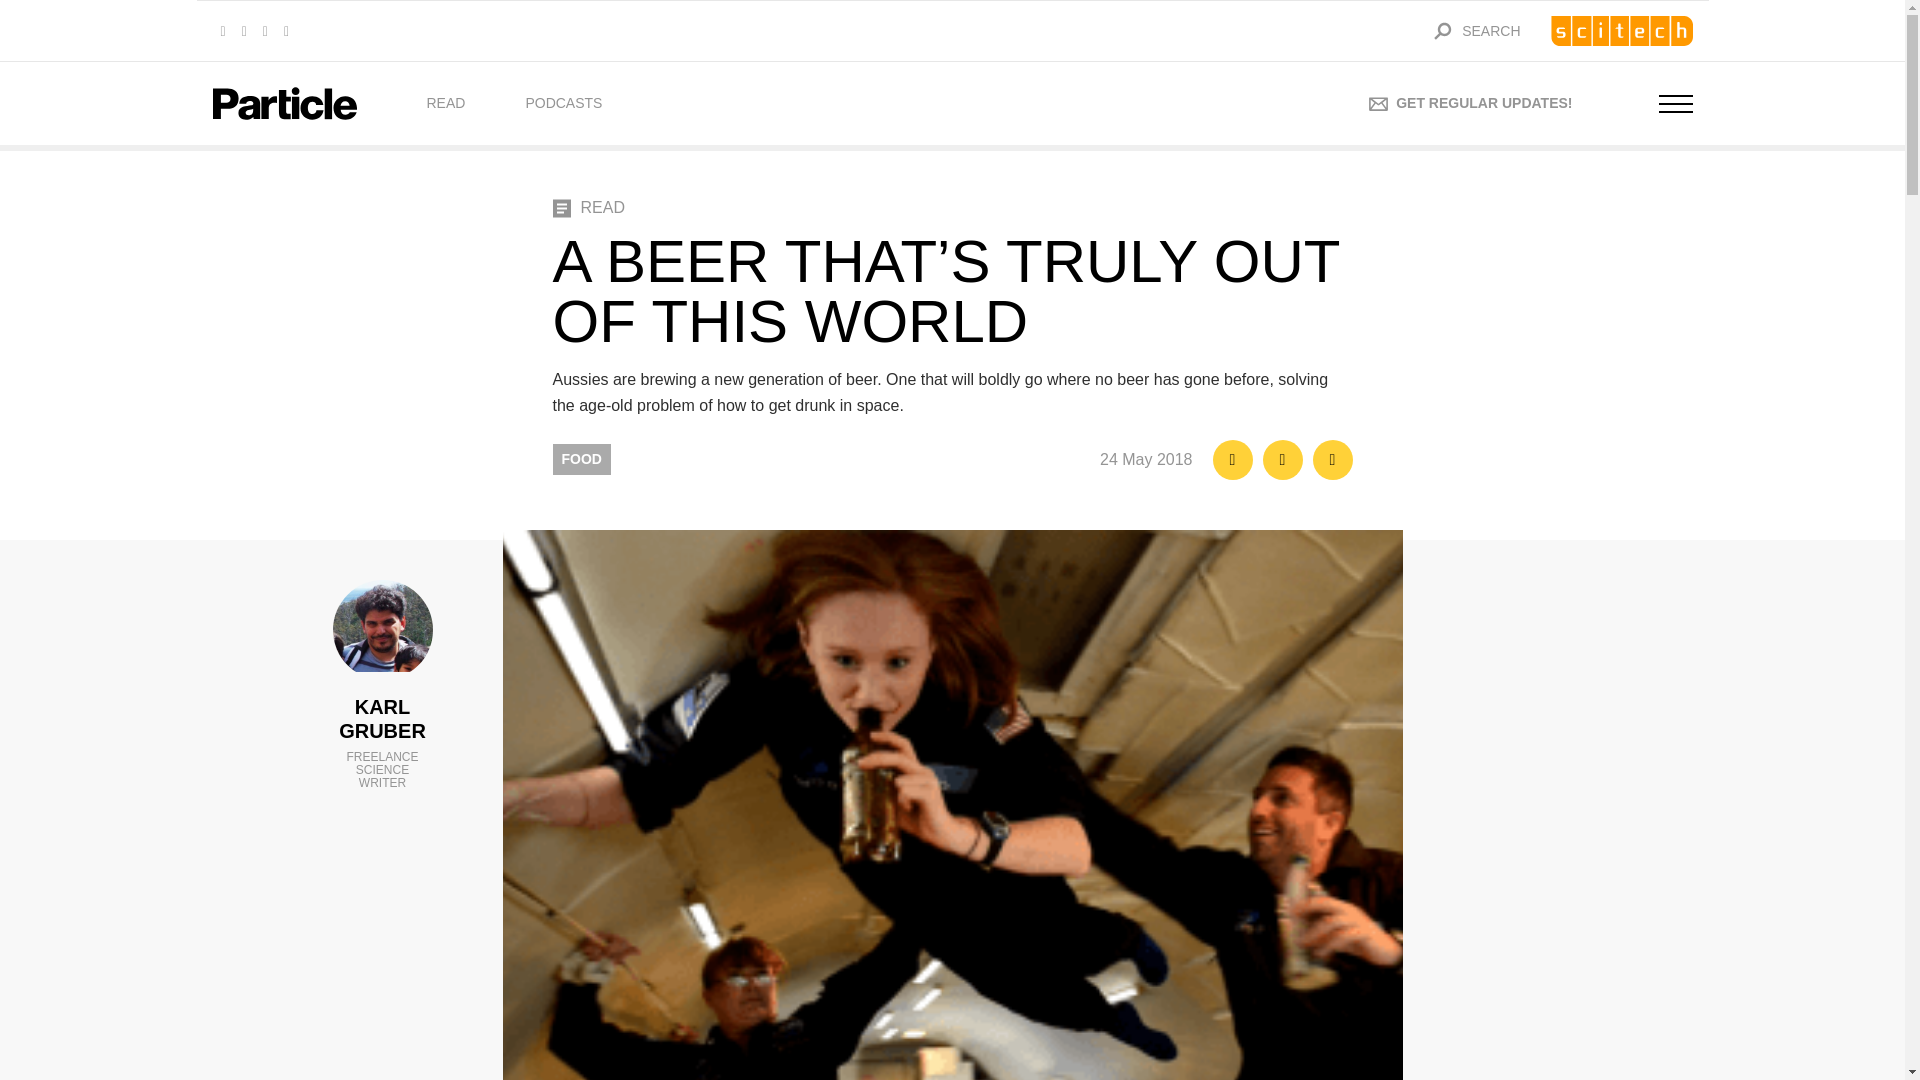  What do you see at coordinates (1331, 459) in the screenshot?
I see `Share via Email` at bounding box center [1331, 459].